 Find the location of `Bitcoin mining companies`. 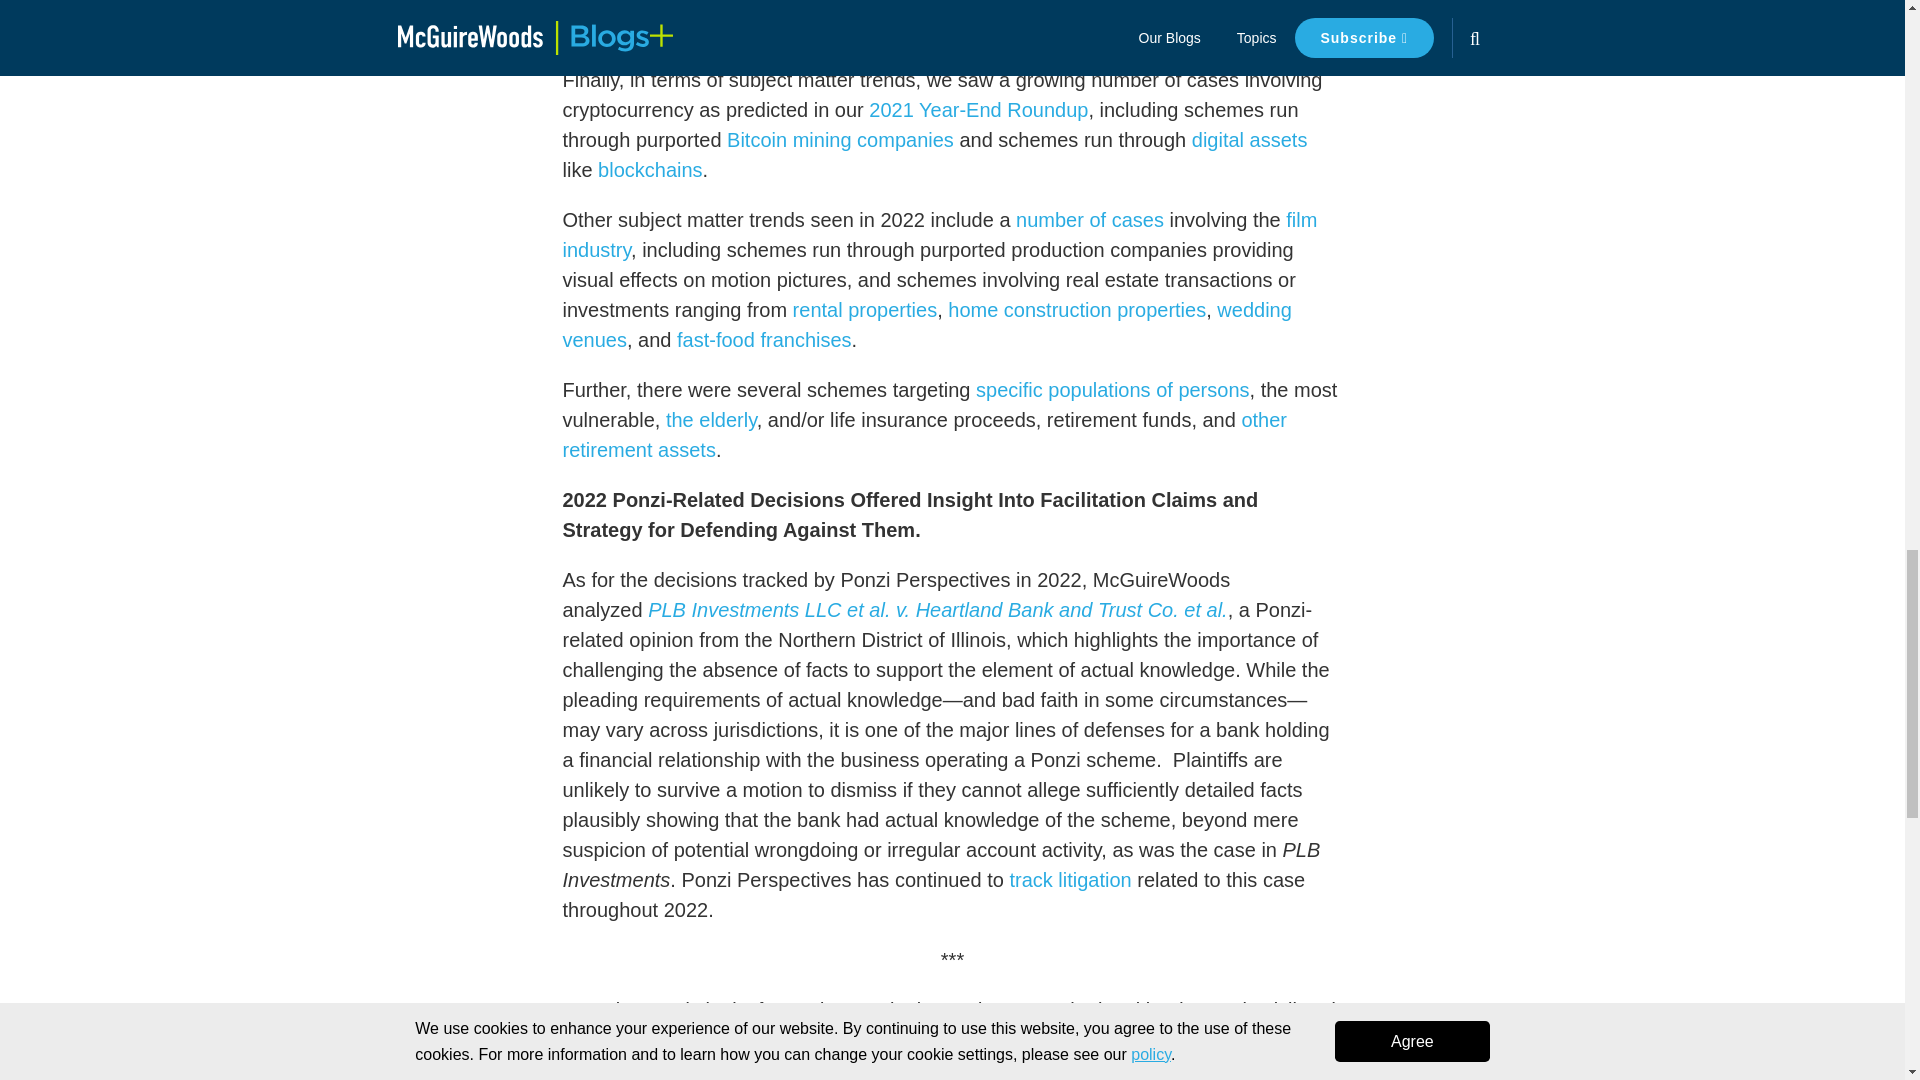

Bitcoin mining companies is located at coordinates (840, 140).